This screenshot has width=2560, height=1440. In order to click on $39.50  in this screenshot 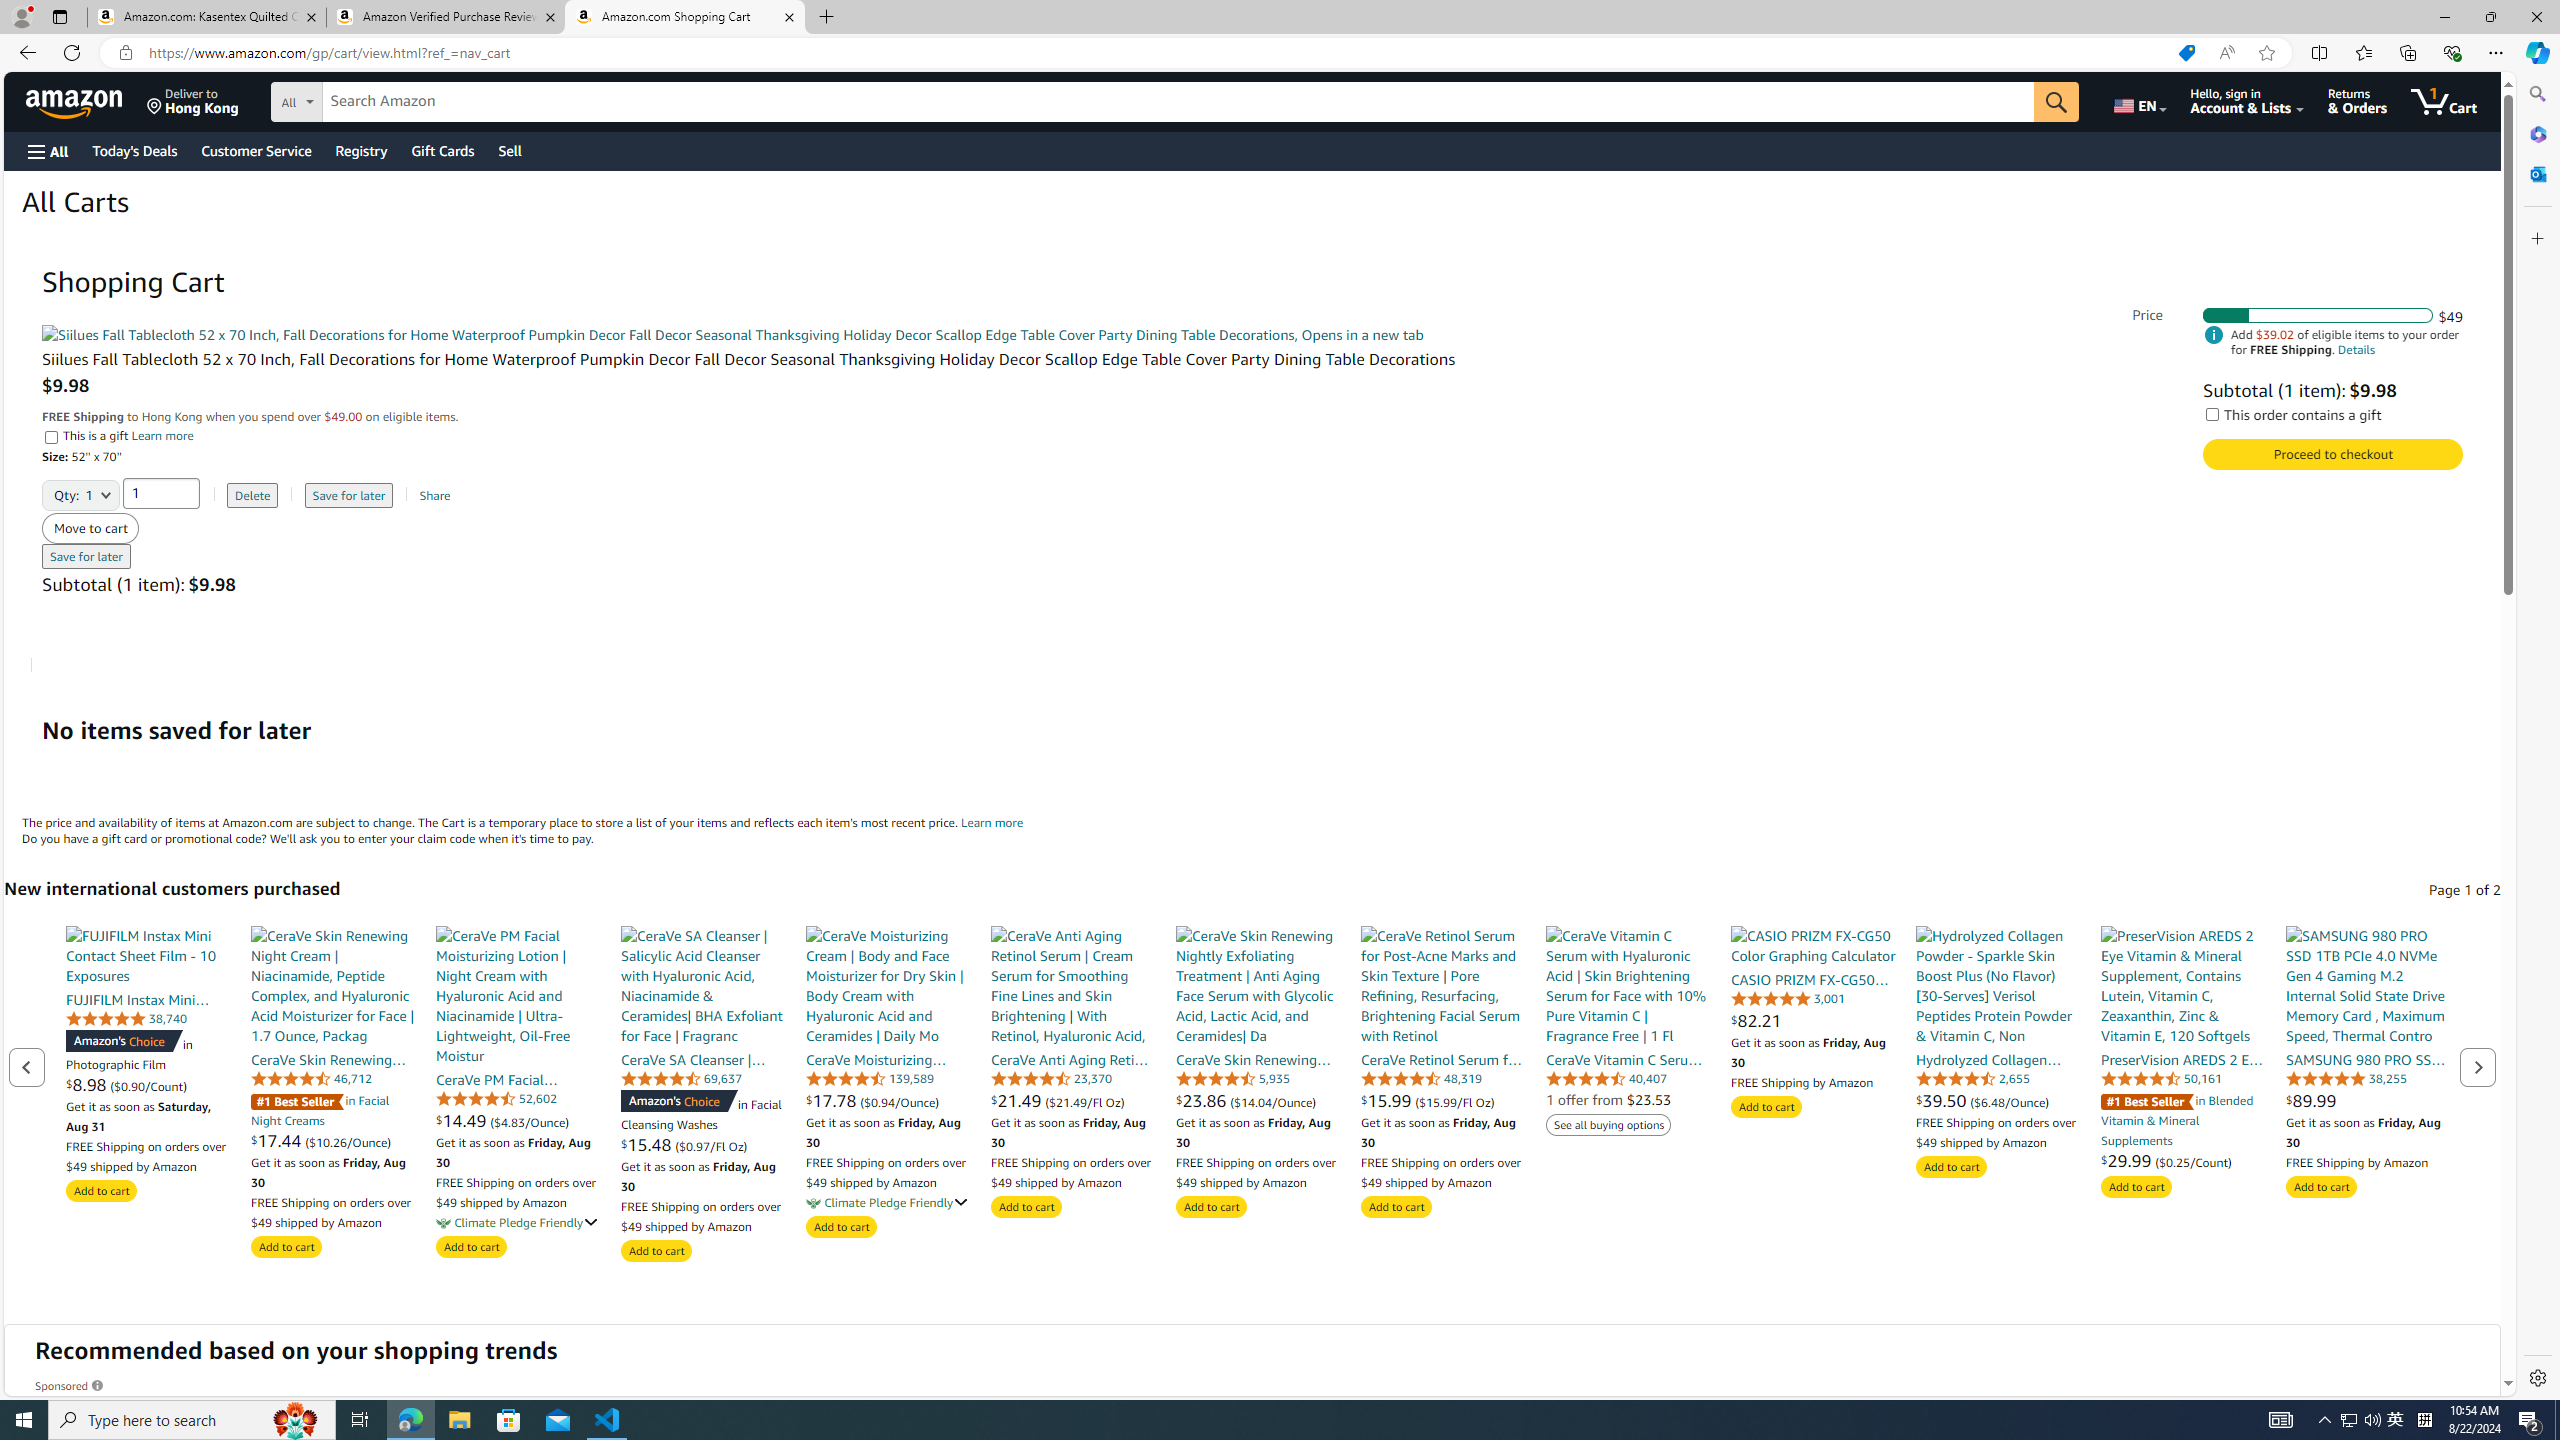, I will do `click(1942, 1100)`.